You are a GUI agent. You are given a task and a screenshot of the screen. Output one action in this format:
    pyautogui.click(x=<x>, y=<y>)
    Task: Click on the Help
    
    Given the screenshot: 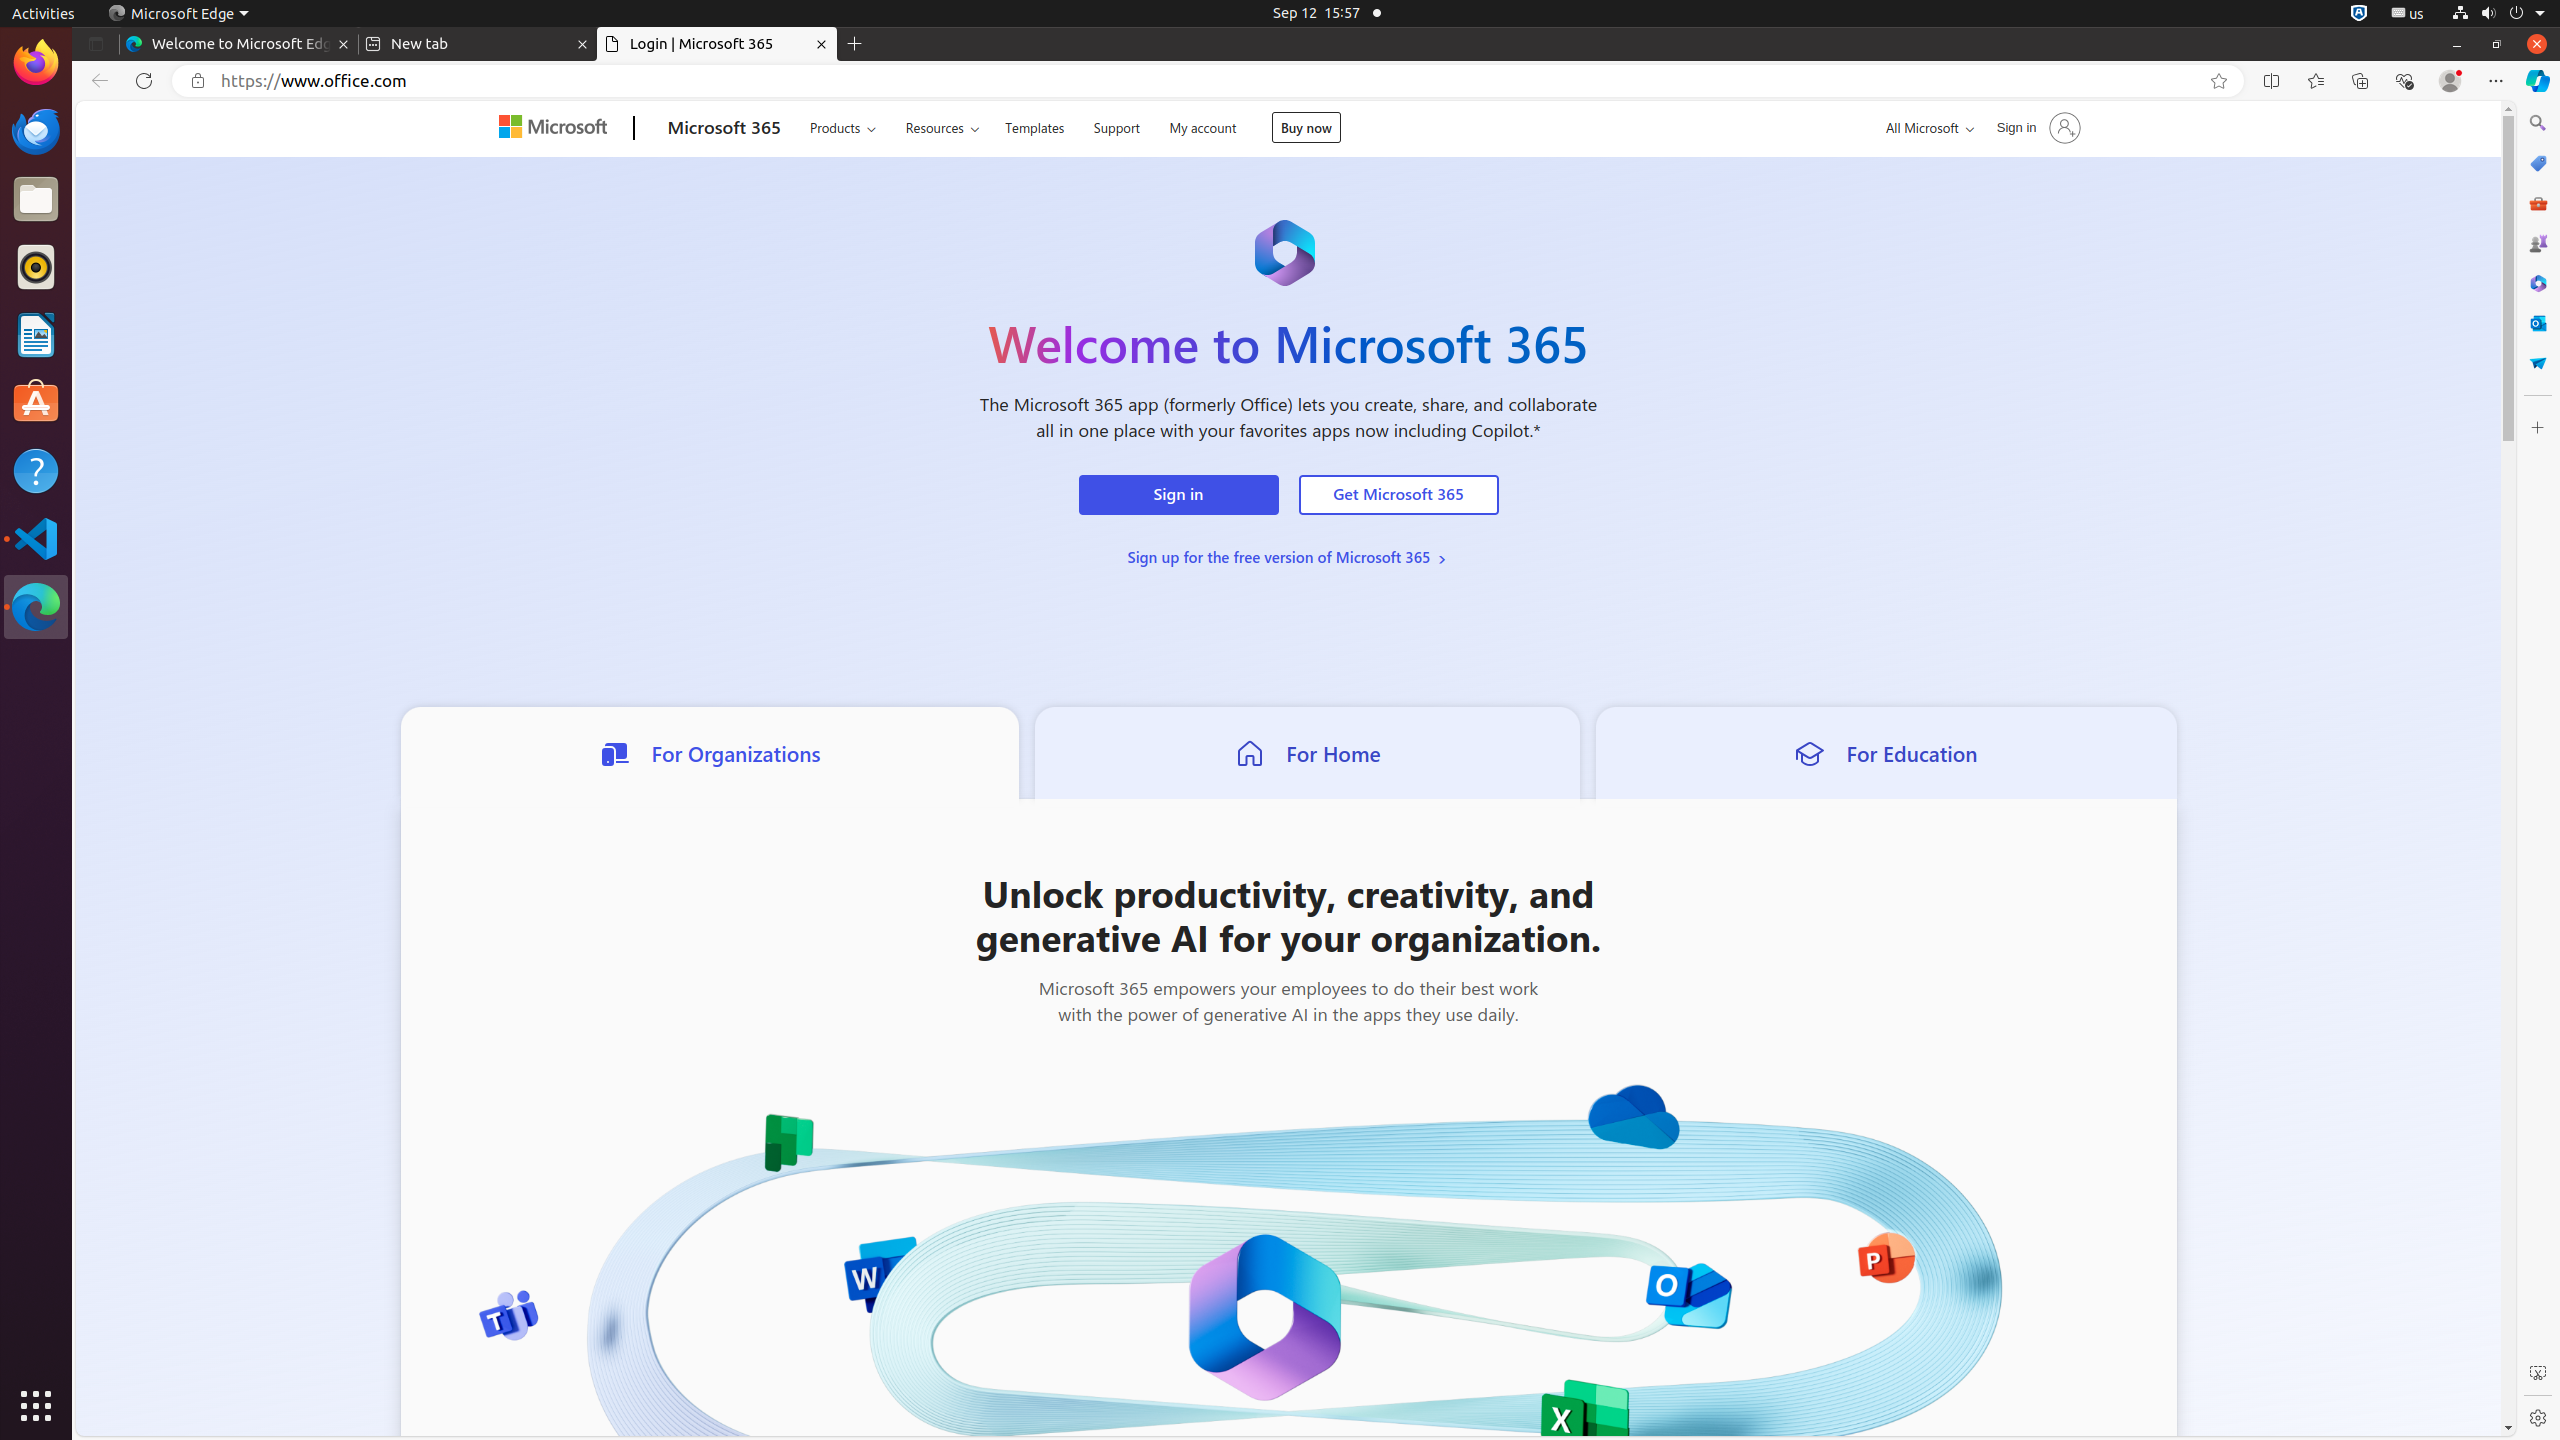 What is the action you would take?
    pyautogui.click(x=36, y=470)
    